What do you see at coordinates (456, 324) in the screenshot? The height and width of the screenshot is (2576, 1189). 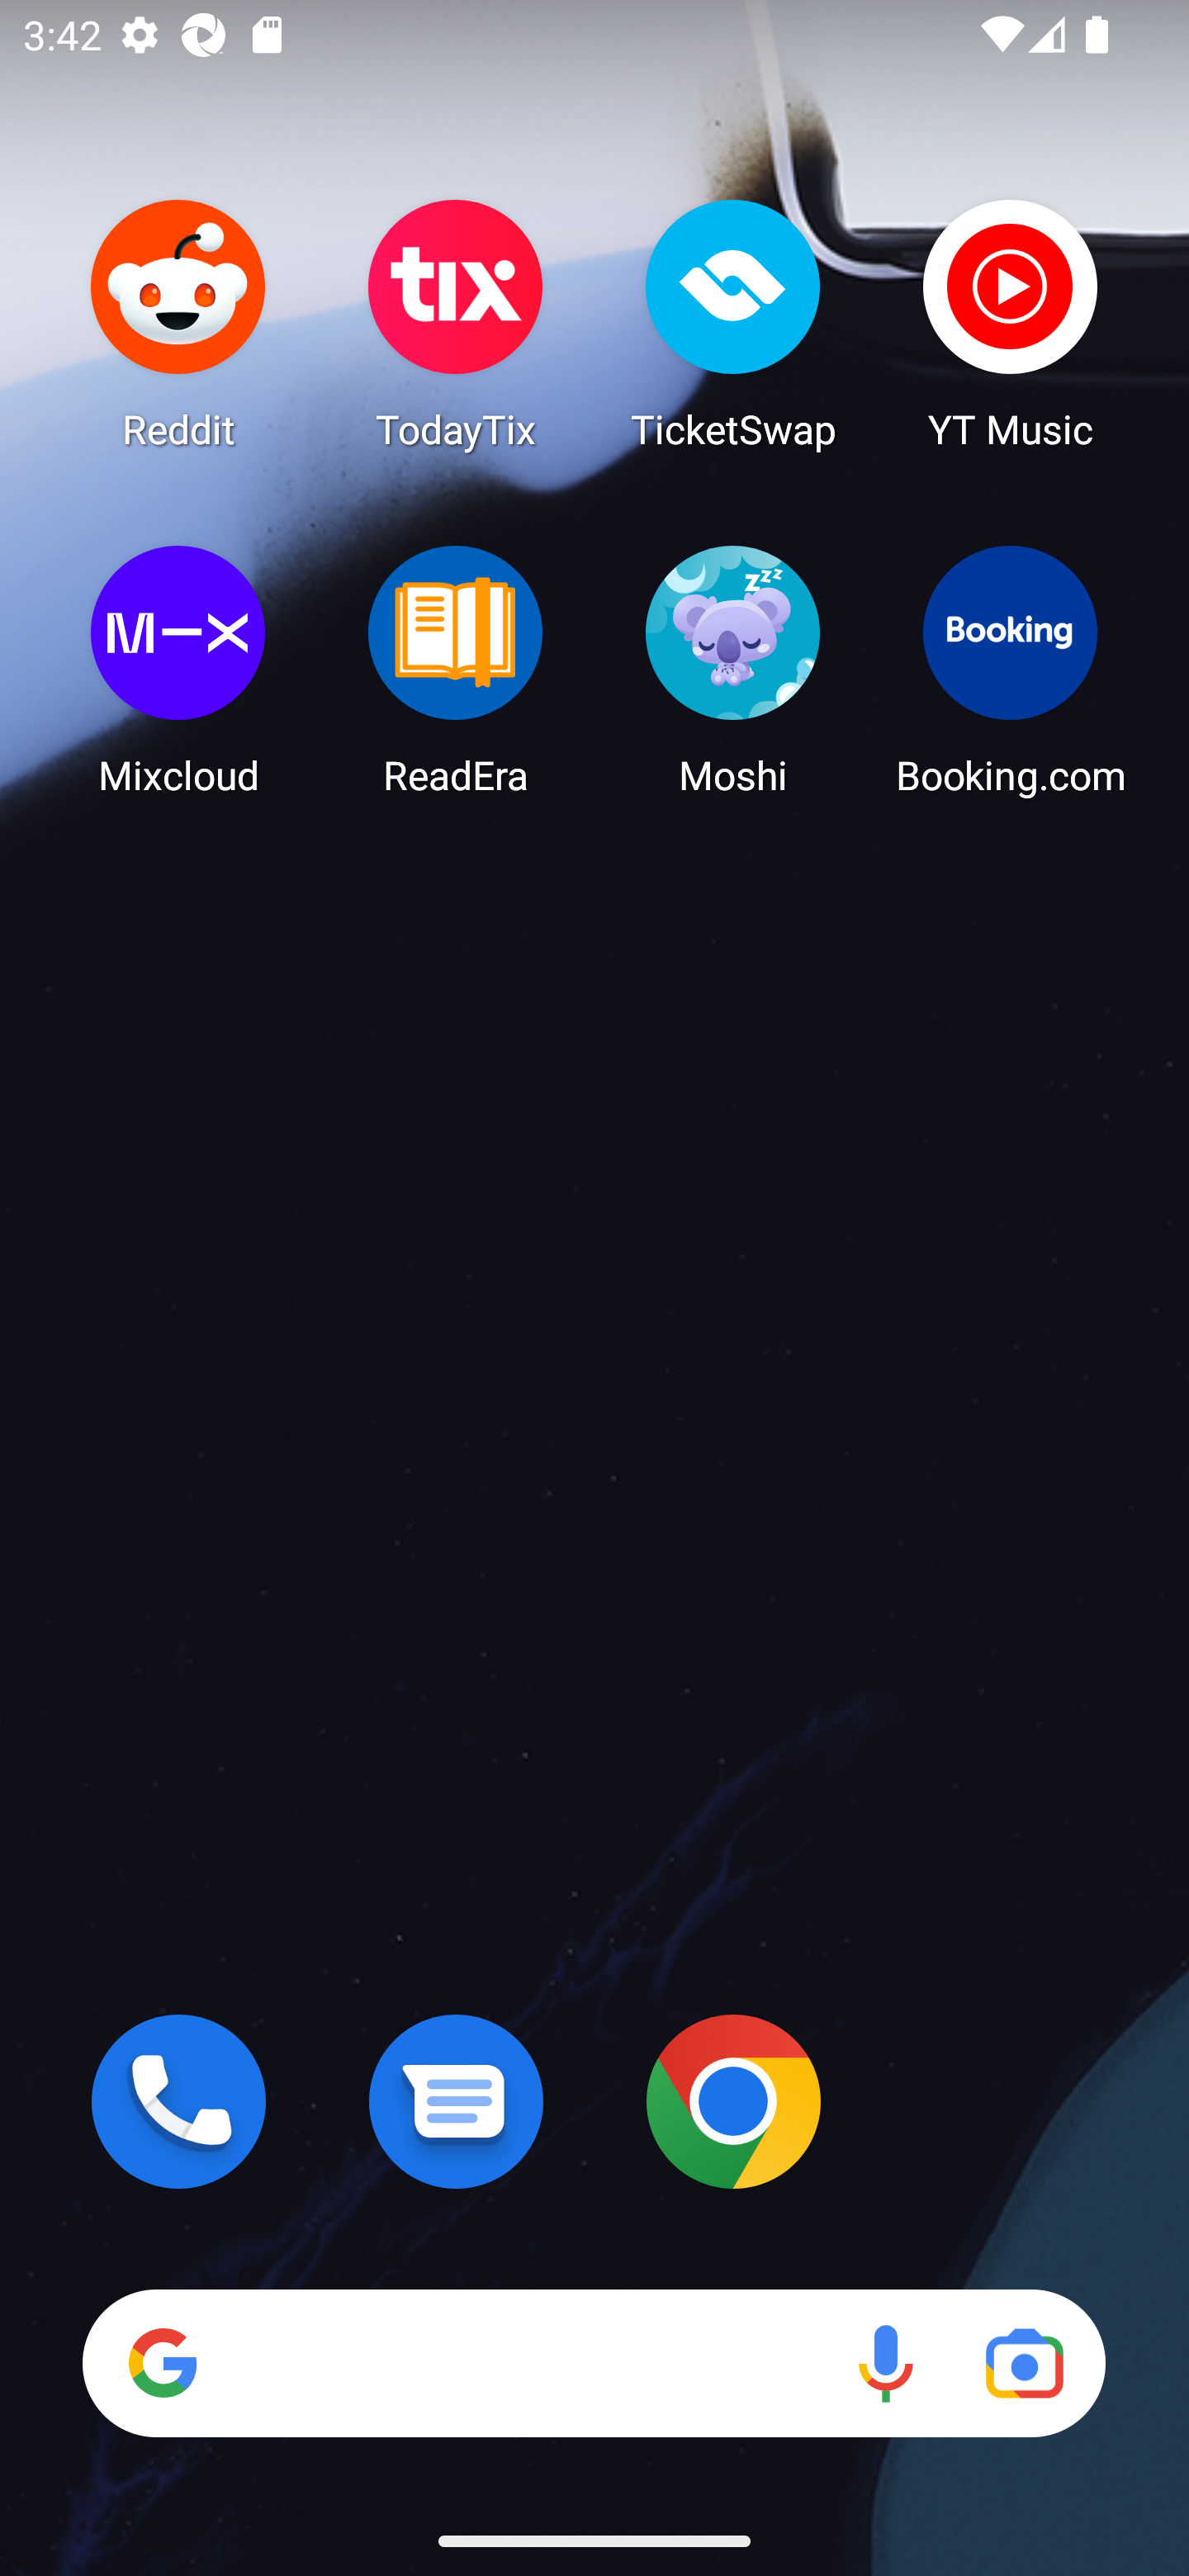 I see `TodayTix` at bounding box center [456, 324].